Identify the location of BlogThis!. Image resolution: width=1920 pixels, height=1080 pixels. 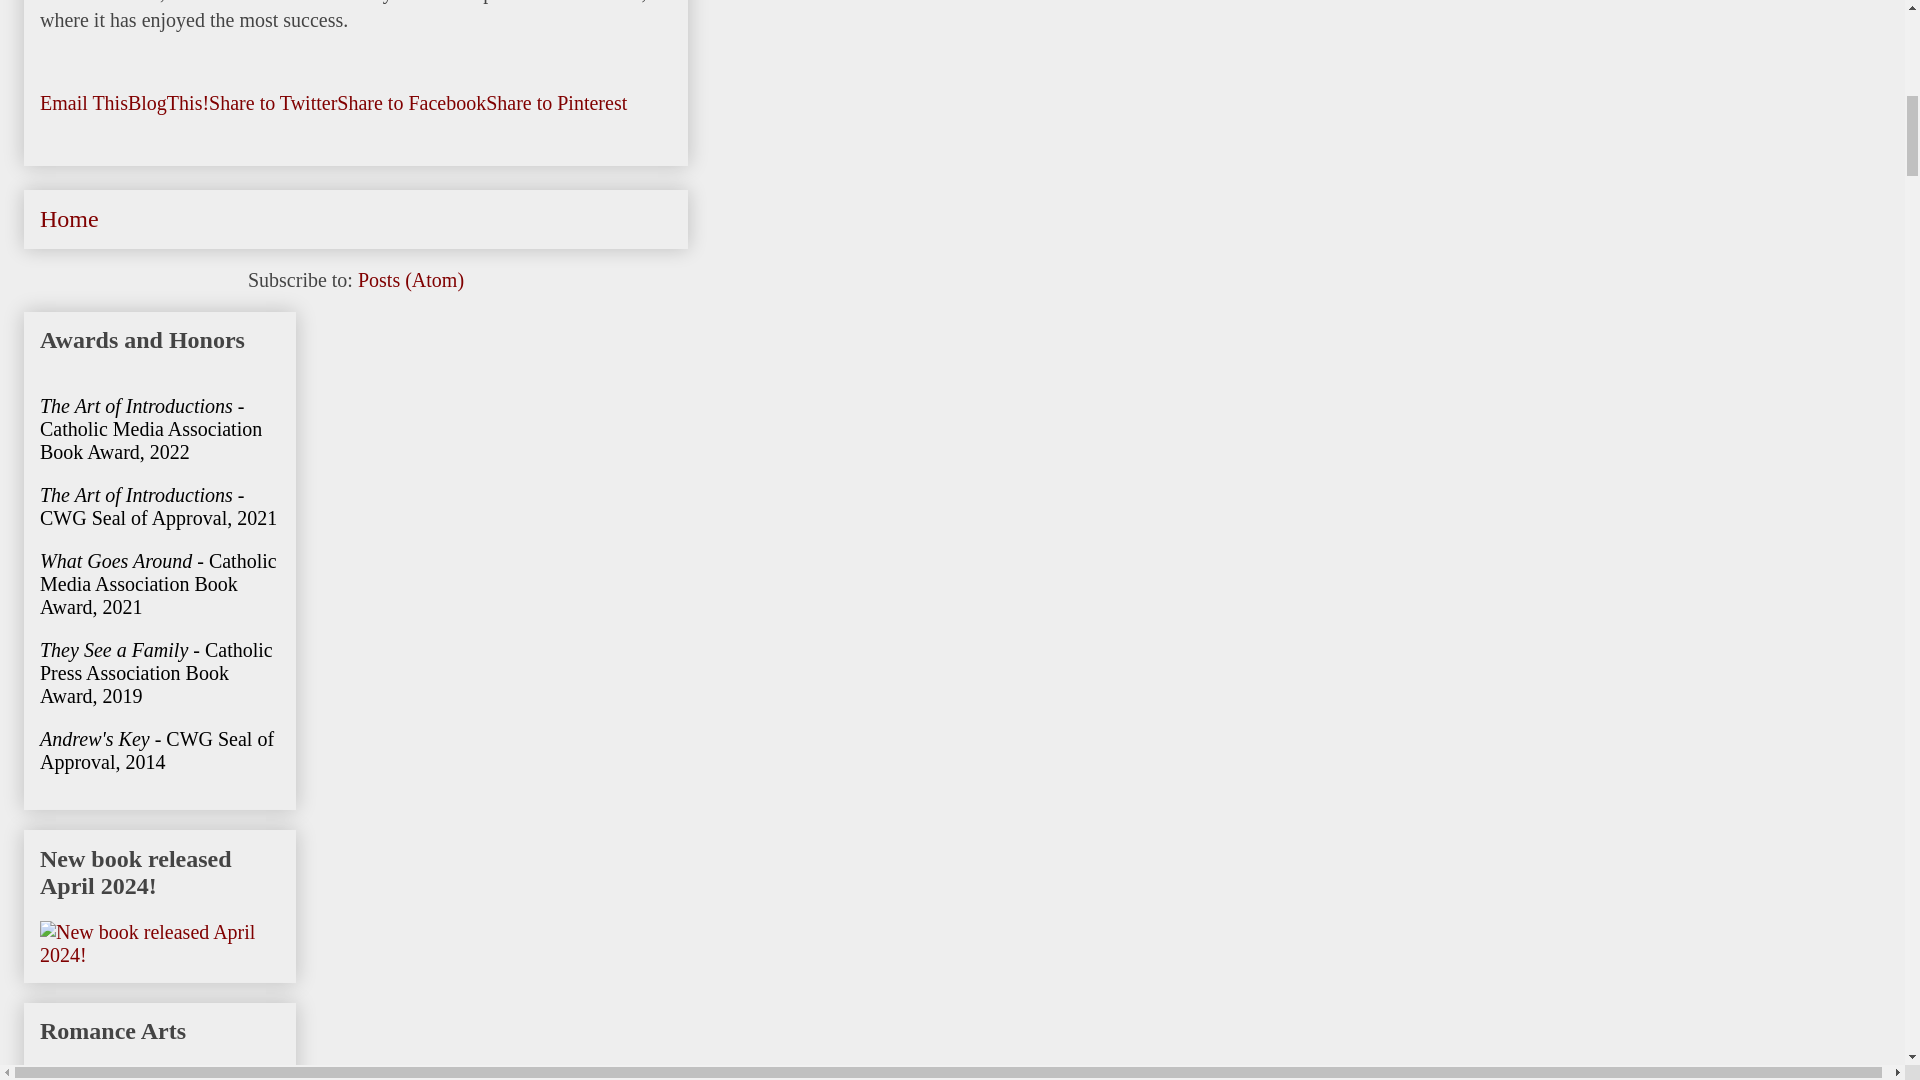
(168, 102).